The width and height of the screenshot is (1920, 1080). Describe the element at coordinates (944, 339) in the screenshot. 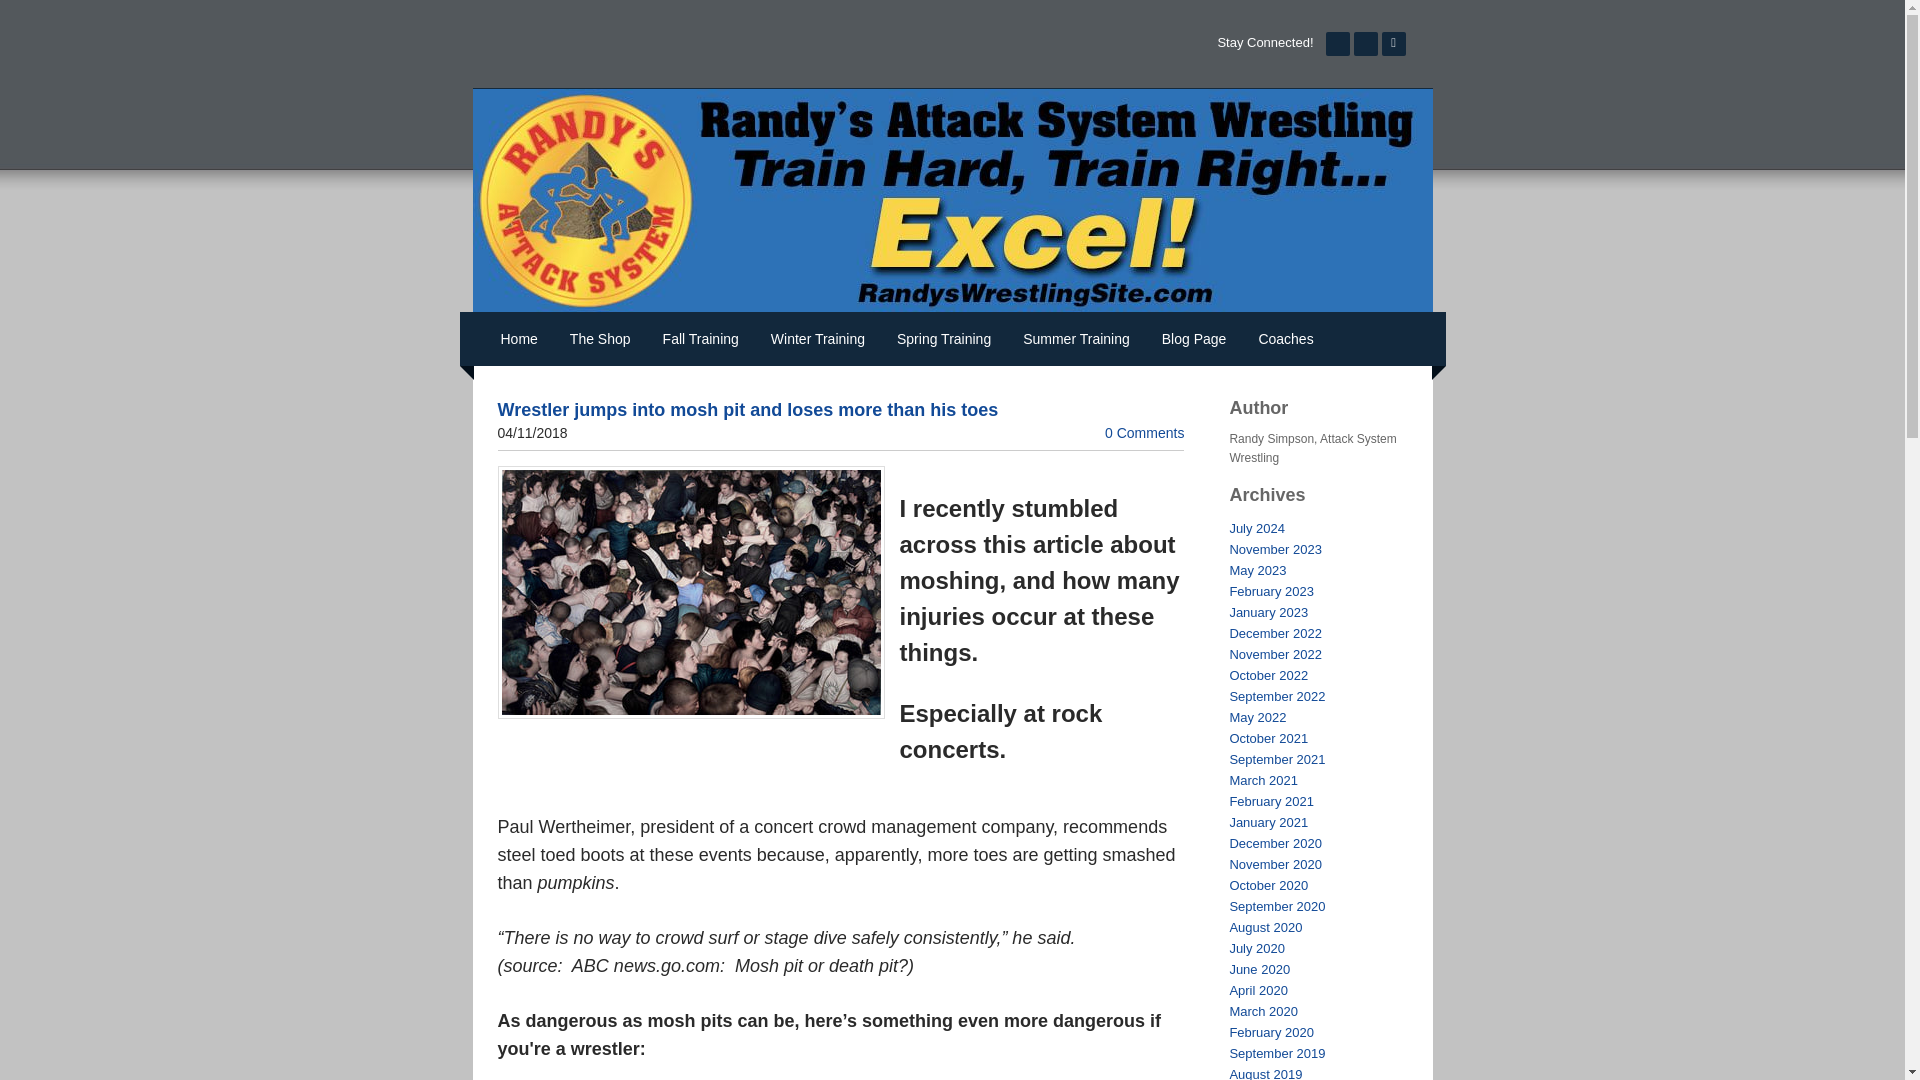

I see `Spring Training` at that location.